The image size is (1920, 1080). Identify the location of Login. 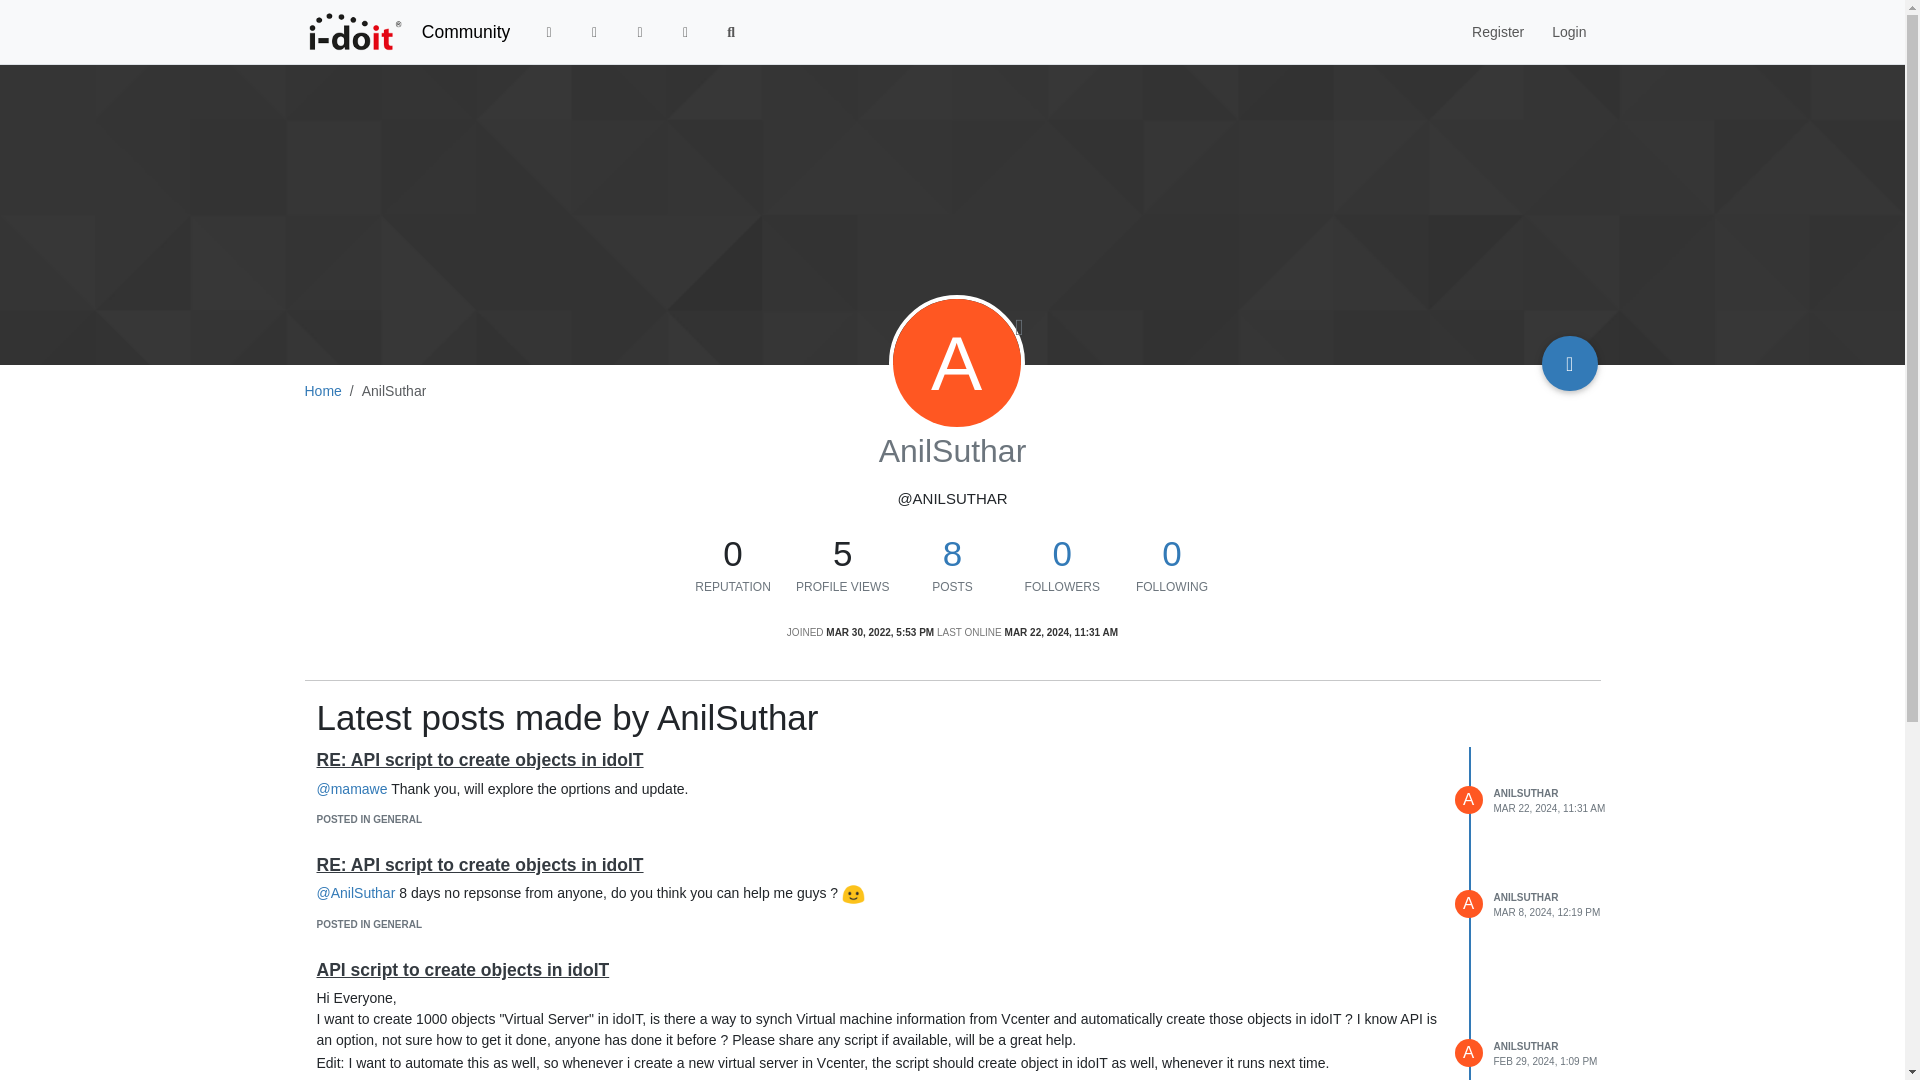
(1568, 32).